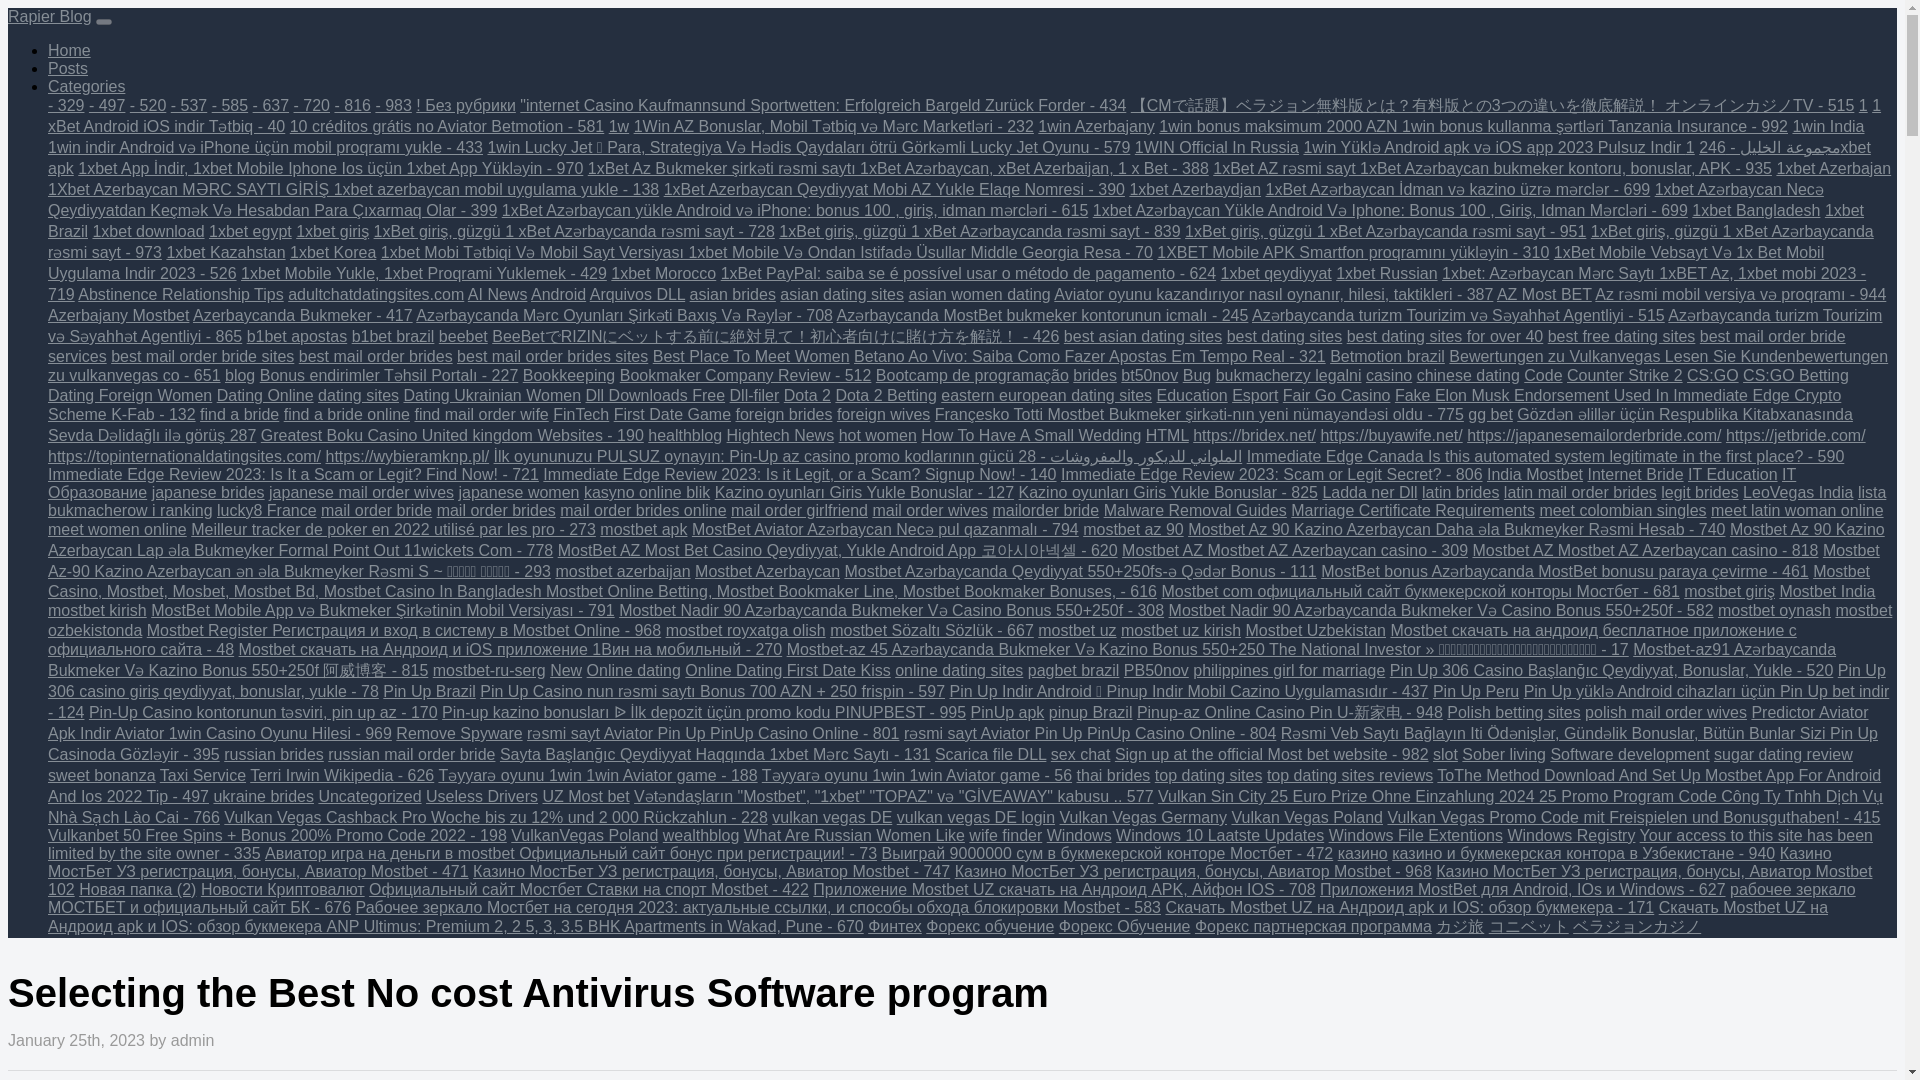 This screenshot has height=1080, width=1920. Describe the element at coordinates (618, 126) in the screenshot. I see `1w` at that location.